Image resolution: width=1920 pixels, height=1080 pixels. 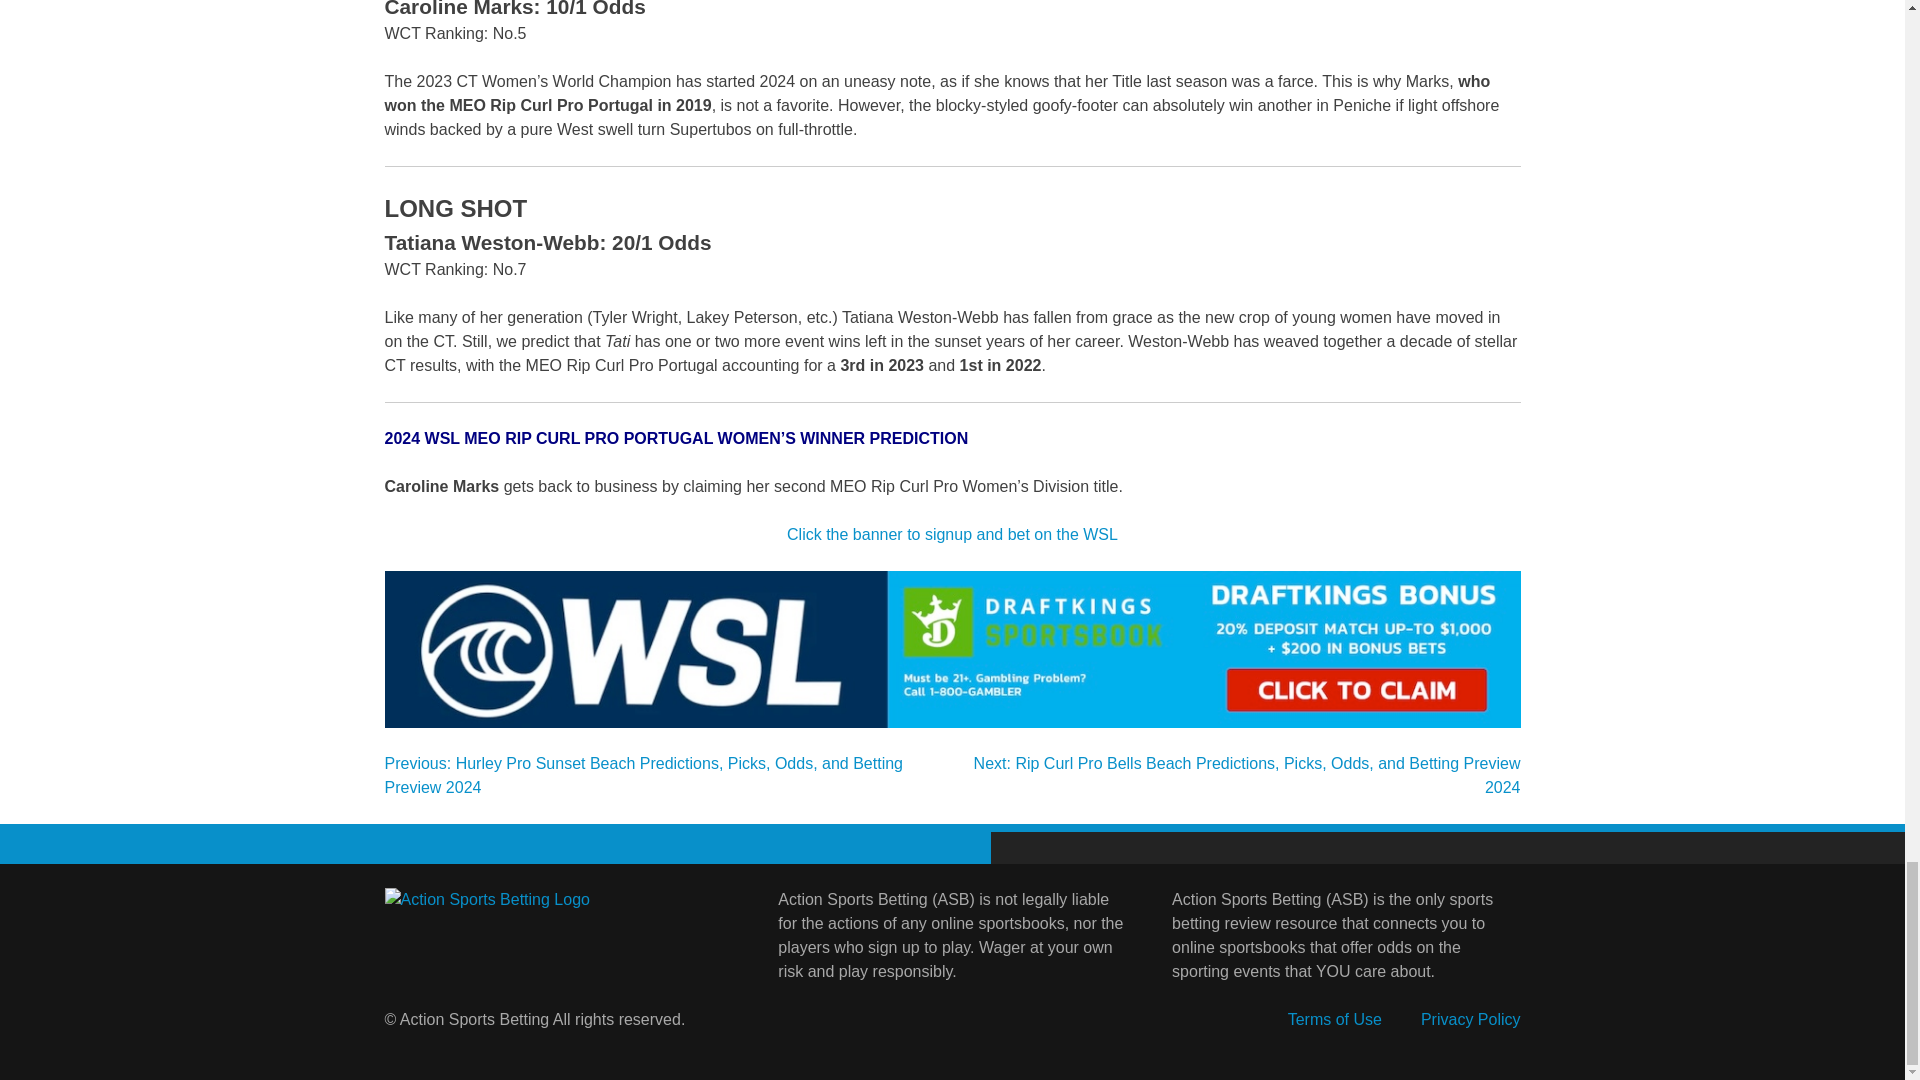 I want to click on Click the banner to signup and bet on the WSL, so click(x=952, y=534).